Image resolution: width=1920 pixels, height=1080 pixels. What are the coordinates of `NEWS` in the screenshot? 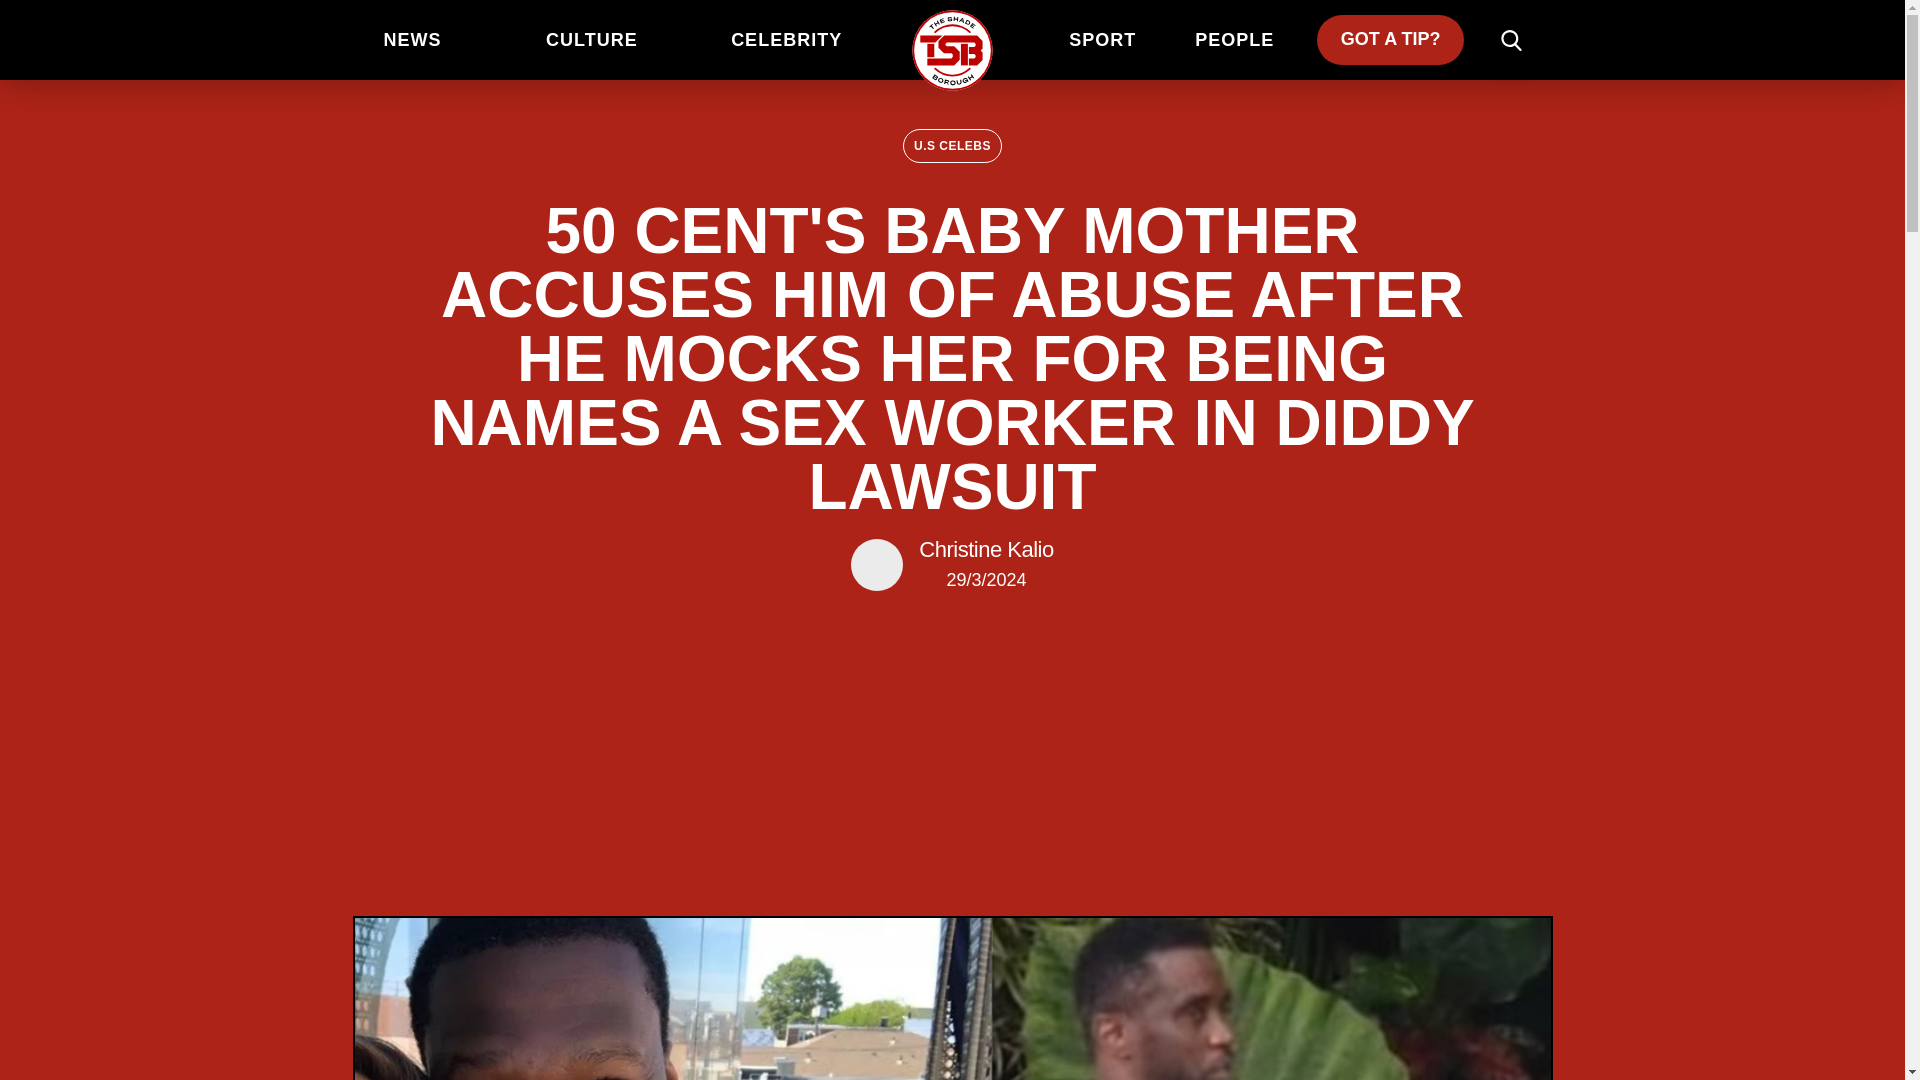 It's located at (412, 40).